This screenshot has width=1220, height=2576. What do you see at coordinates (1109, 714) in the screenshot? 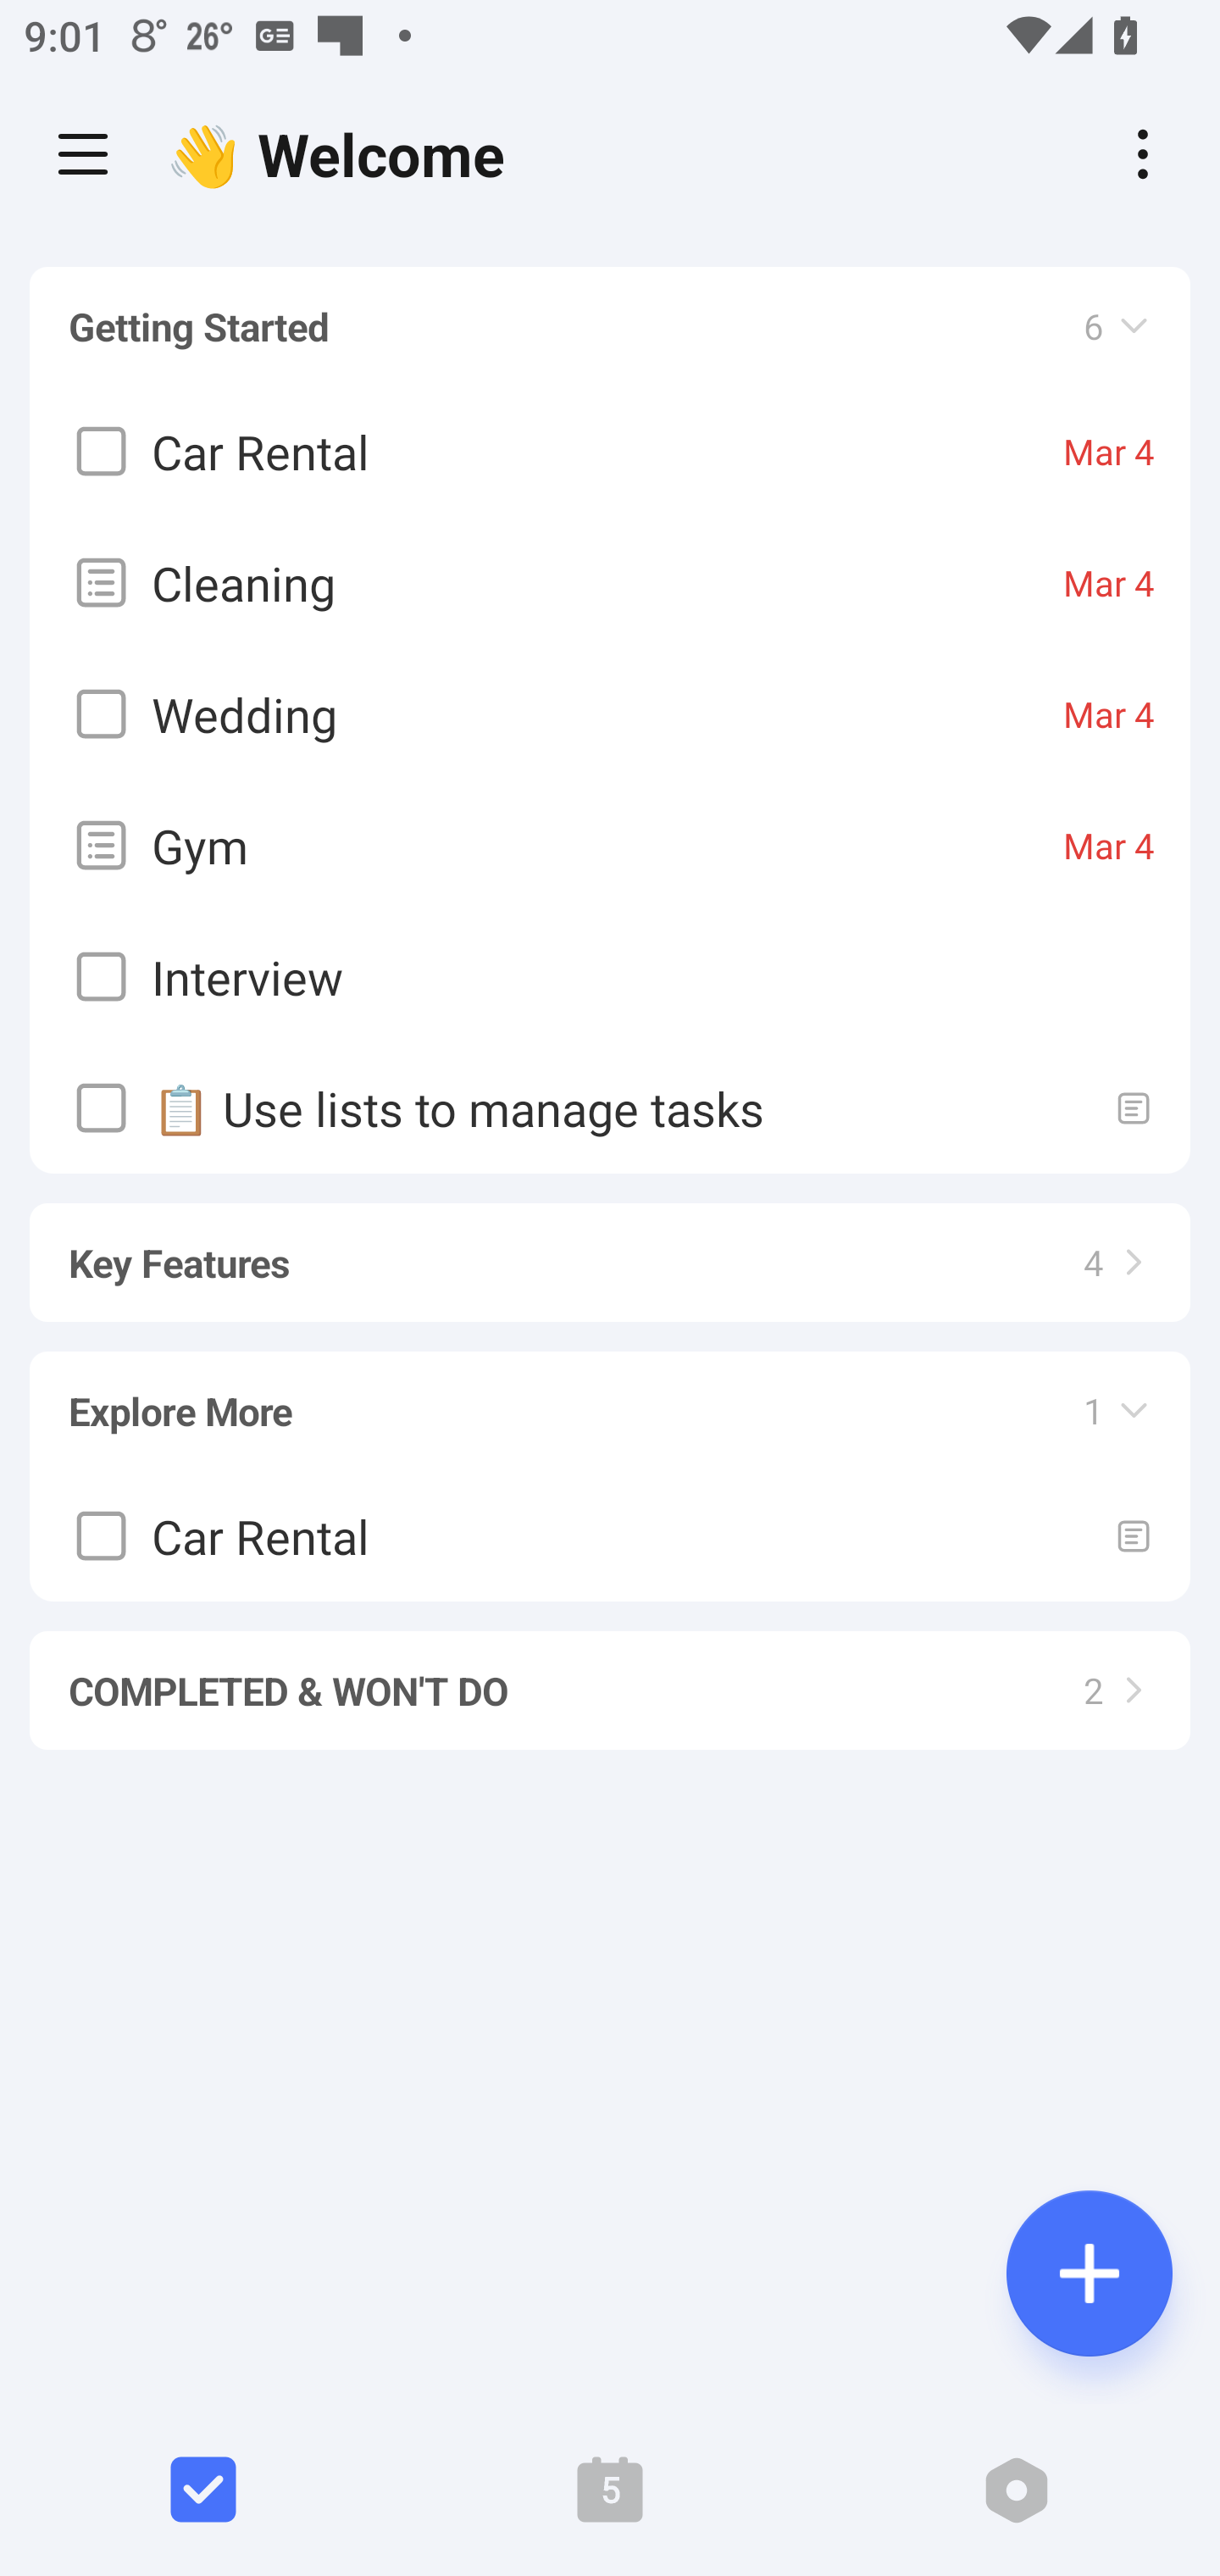
I see `Mar 4` at bounding box center [1109, 714].